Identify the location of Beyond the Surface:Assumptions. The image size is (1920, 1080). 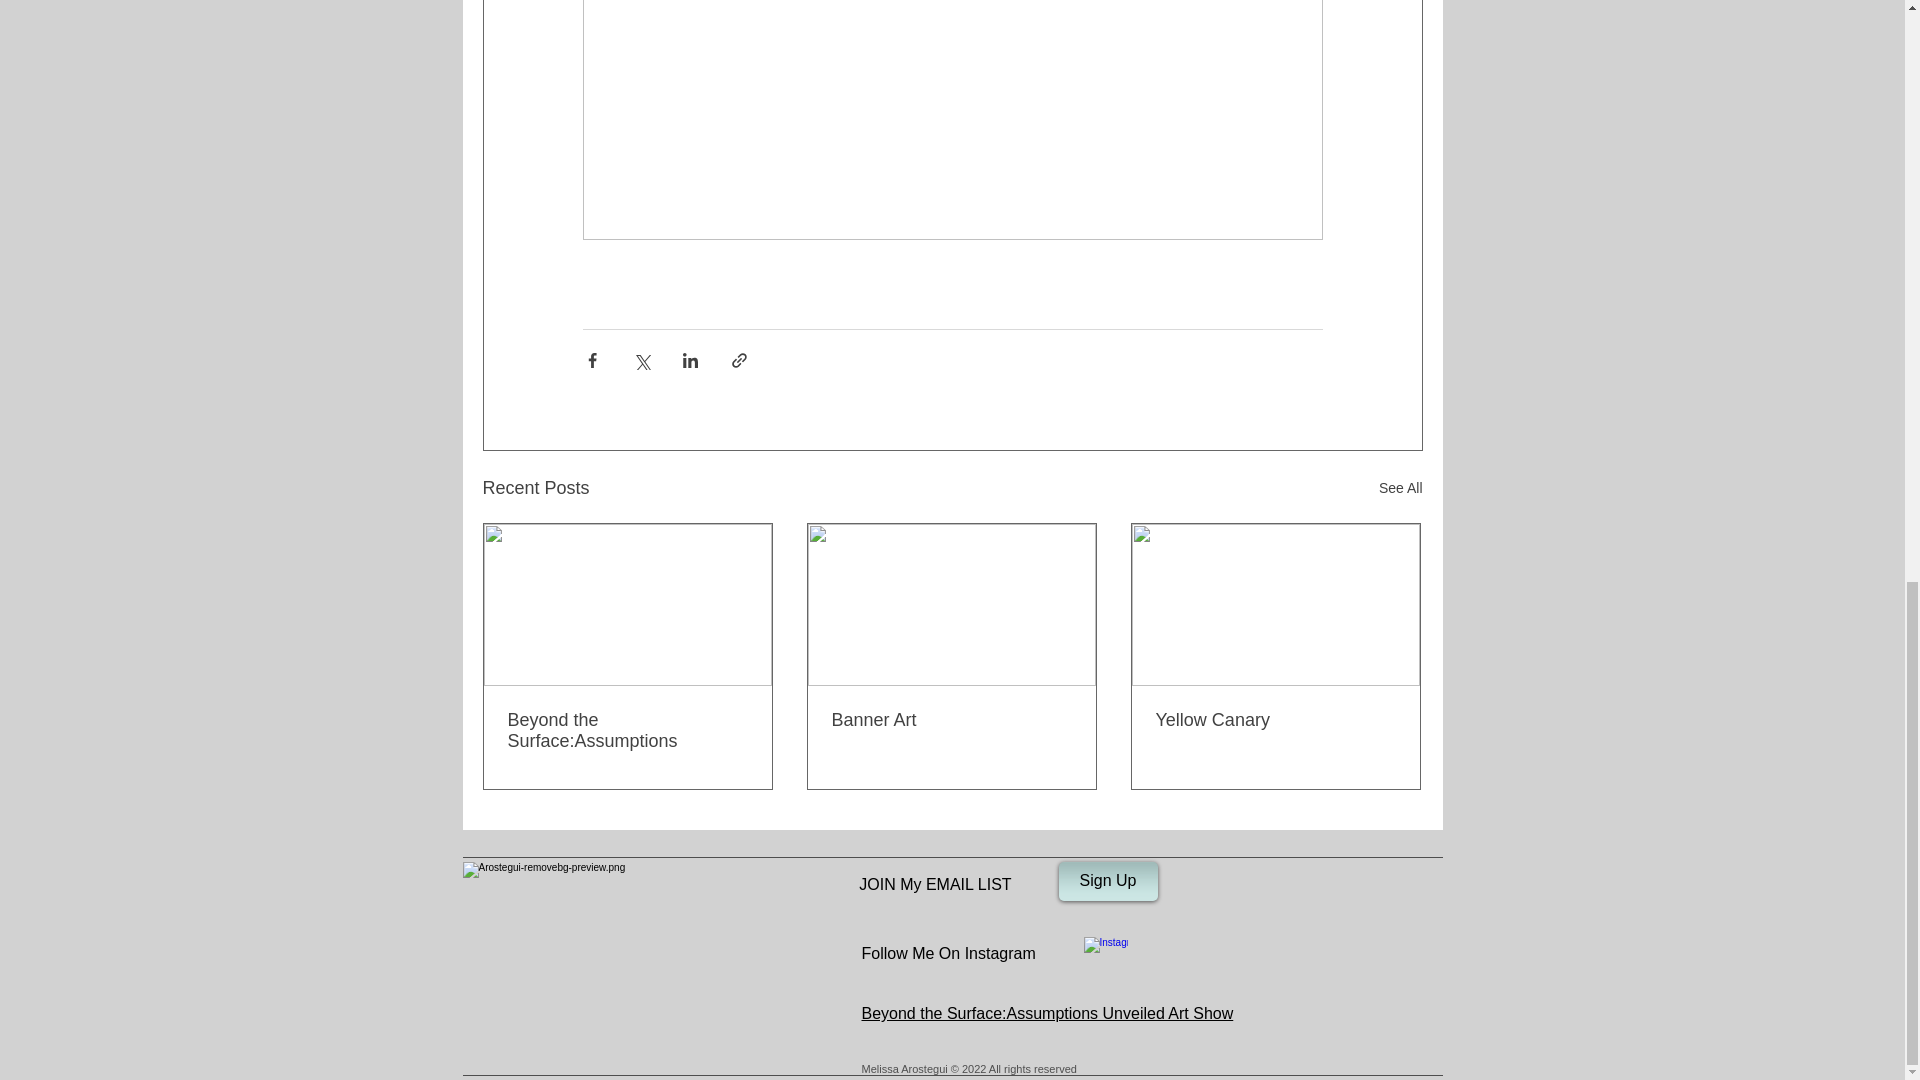
(628, 730).